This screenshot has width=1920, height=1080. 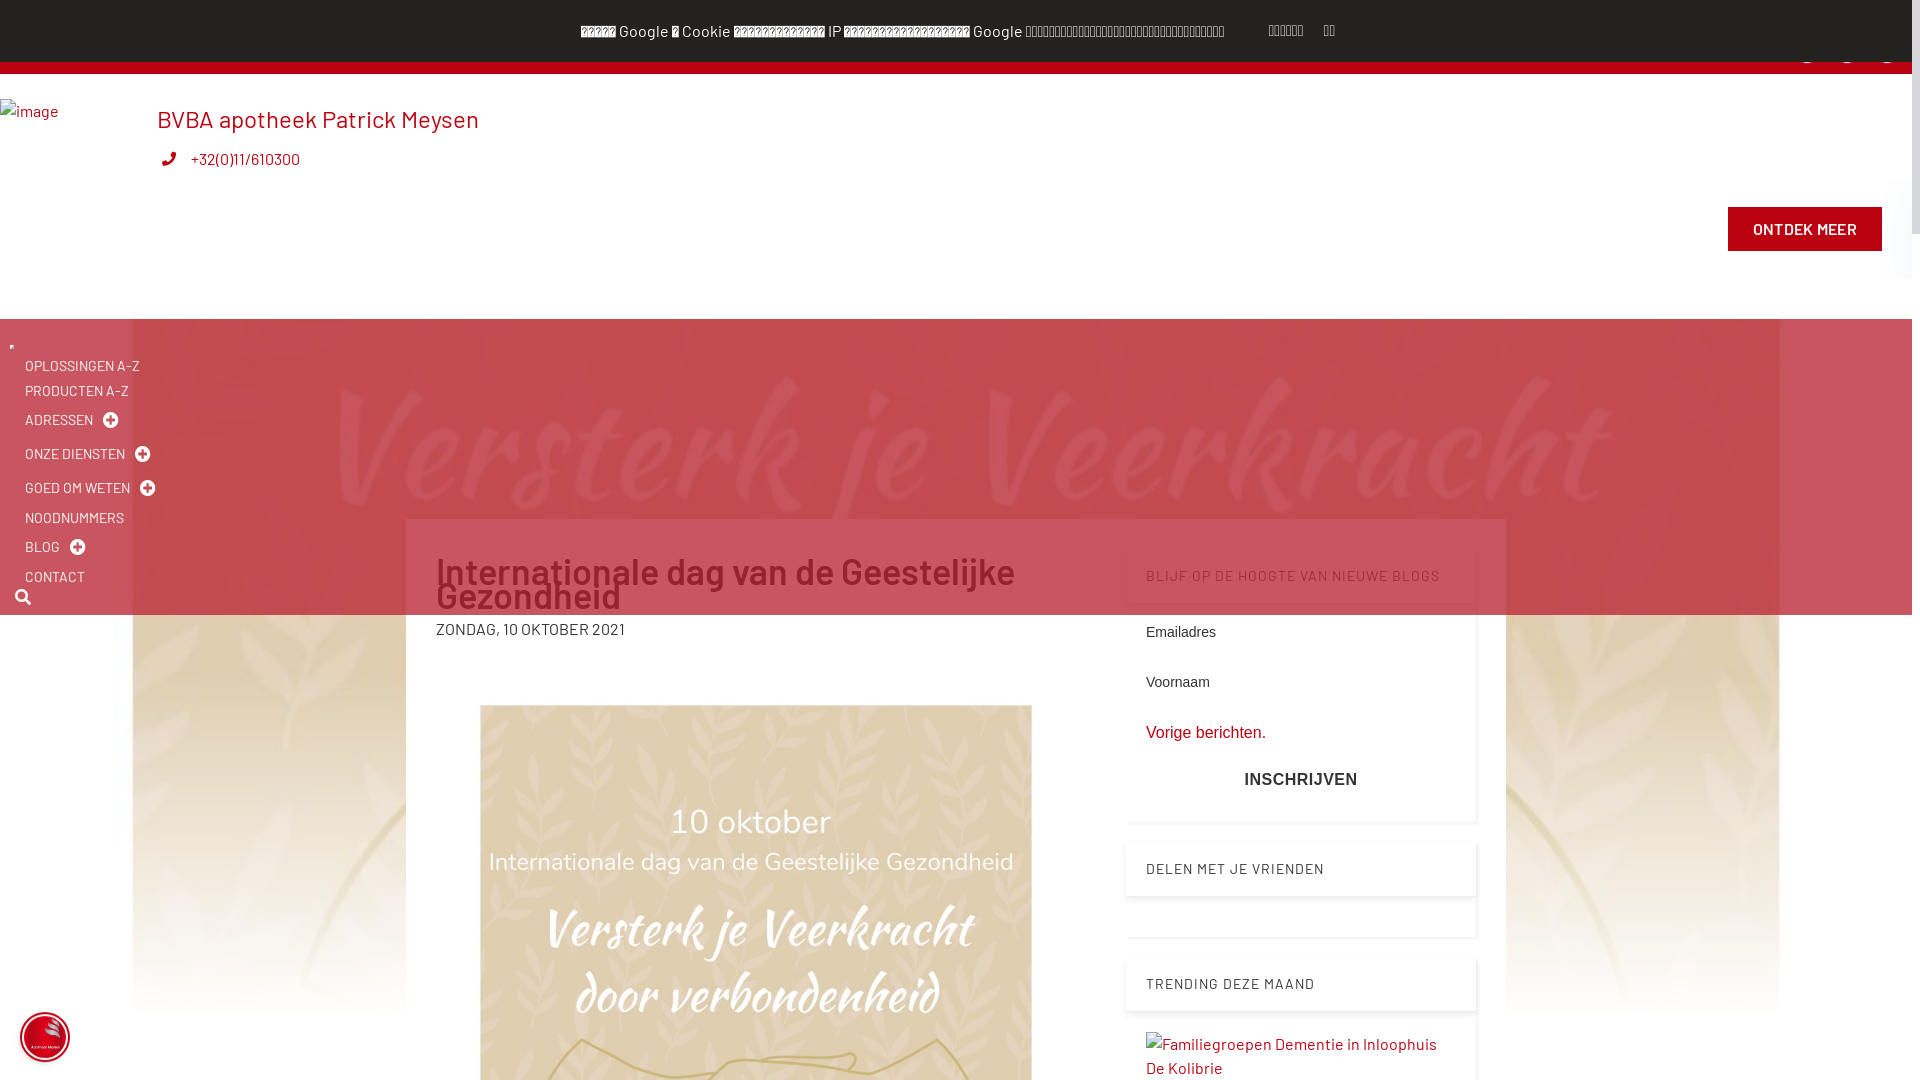 What do you see at coordinates (1227, 229) in the screenshot?
I see `Gezondheidsapp Farmamobile: veilig & gratis` at bounding box center [1227, 229].